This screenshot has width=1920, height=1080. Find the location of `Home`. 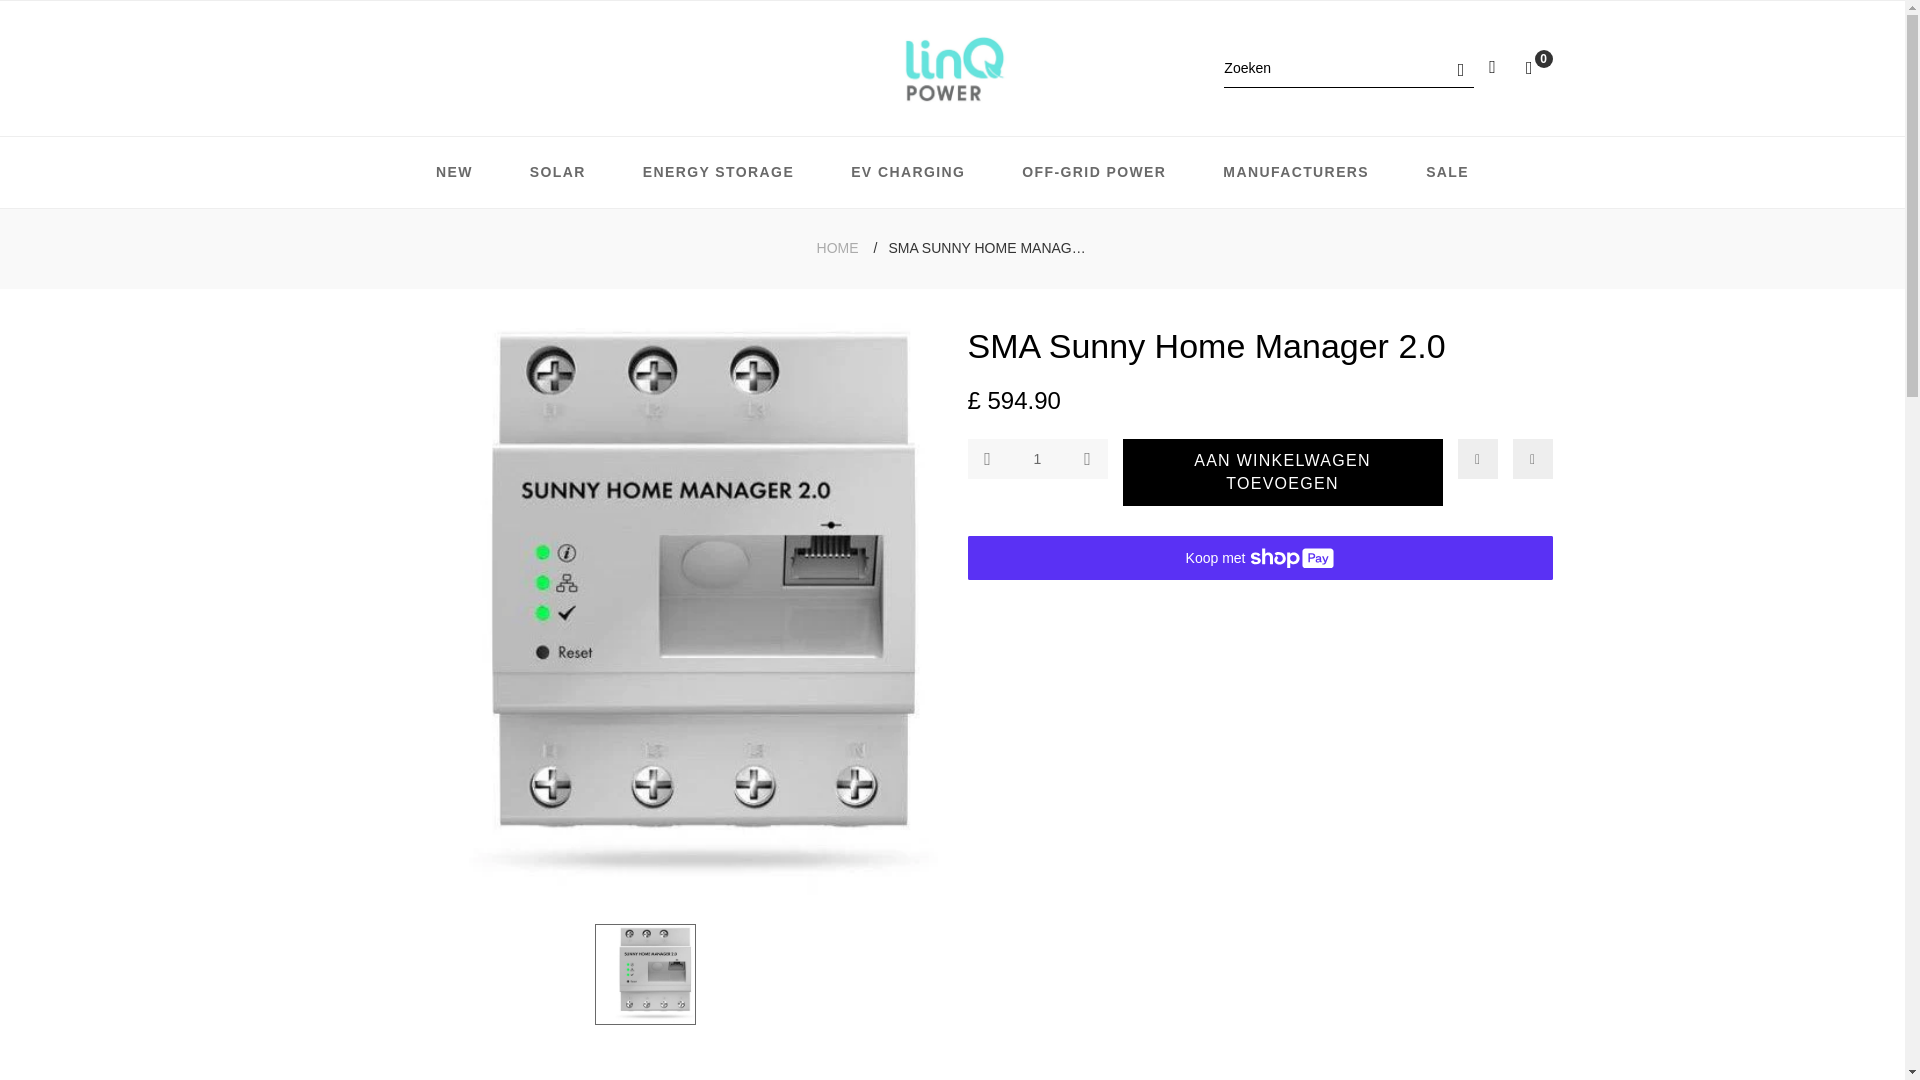

Home is located at coordinates (838, 248).